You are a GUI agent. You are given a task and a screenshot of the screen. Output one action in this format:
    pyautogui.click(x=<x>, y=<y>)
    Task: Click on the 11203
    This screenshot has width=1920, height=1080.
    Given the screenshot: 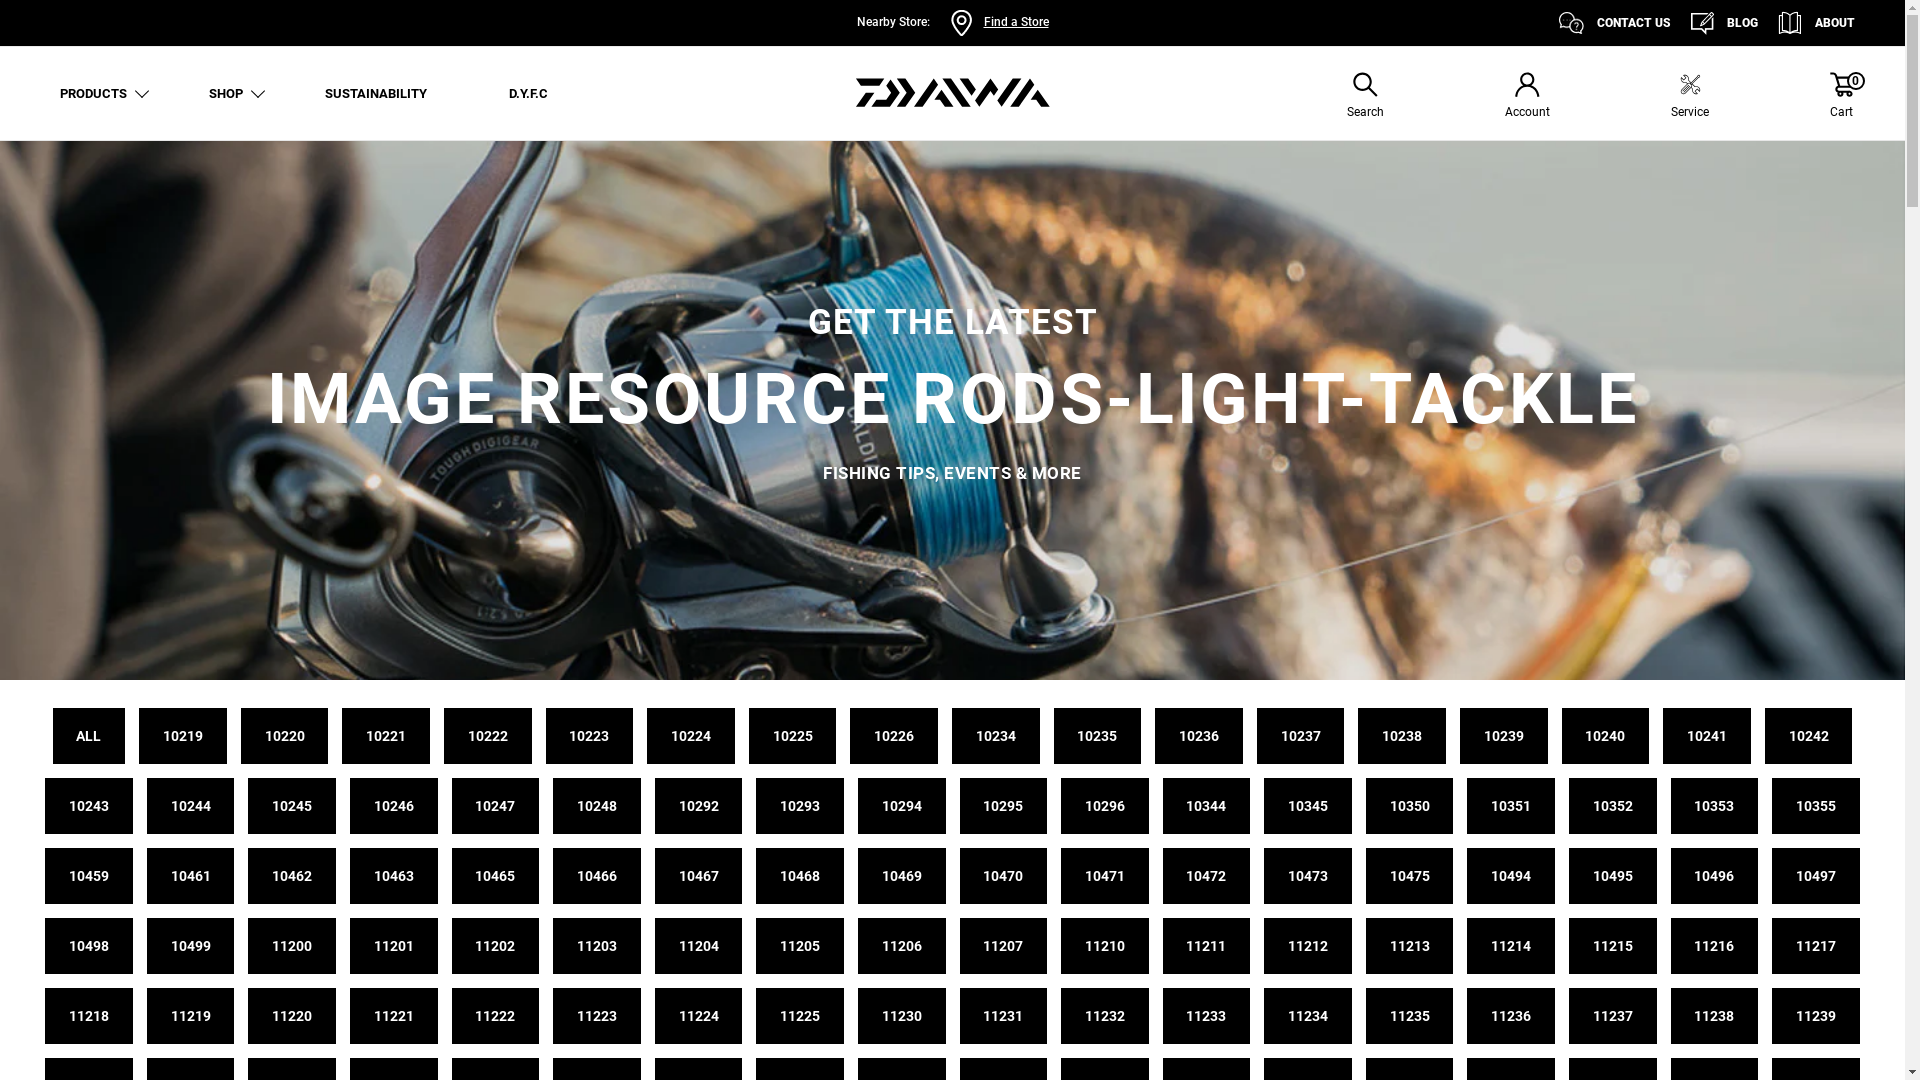 What is the action you would take?
    pyautogui.click(x=597, y=946)
    